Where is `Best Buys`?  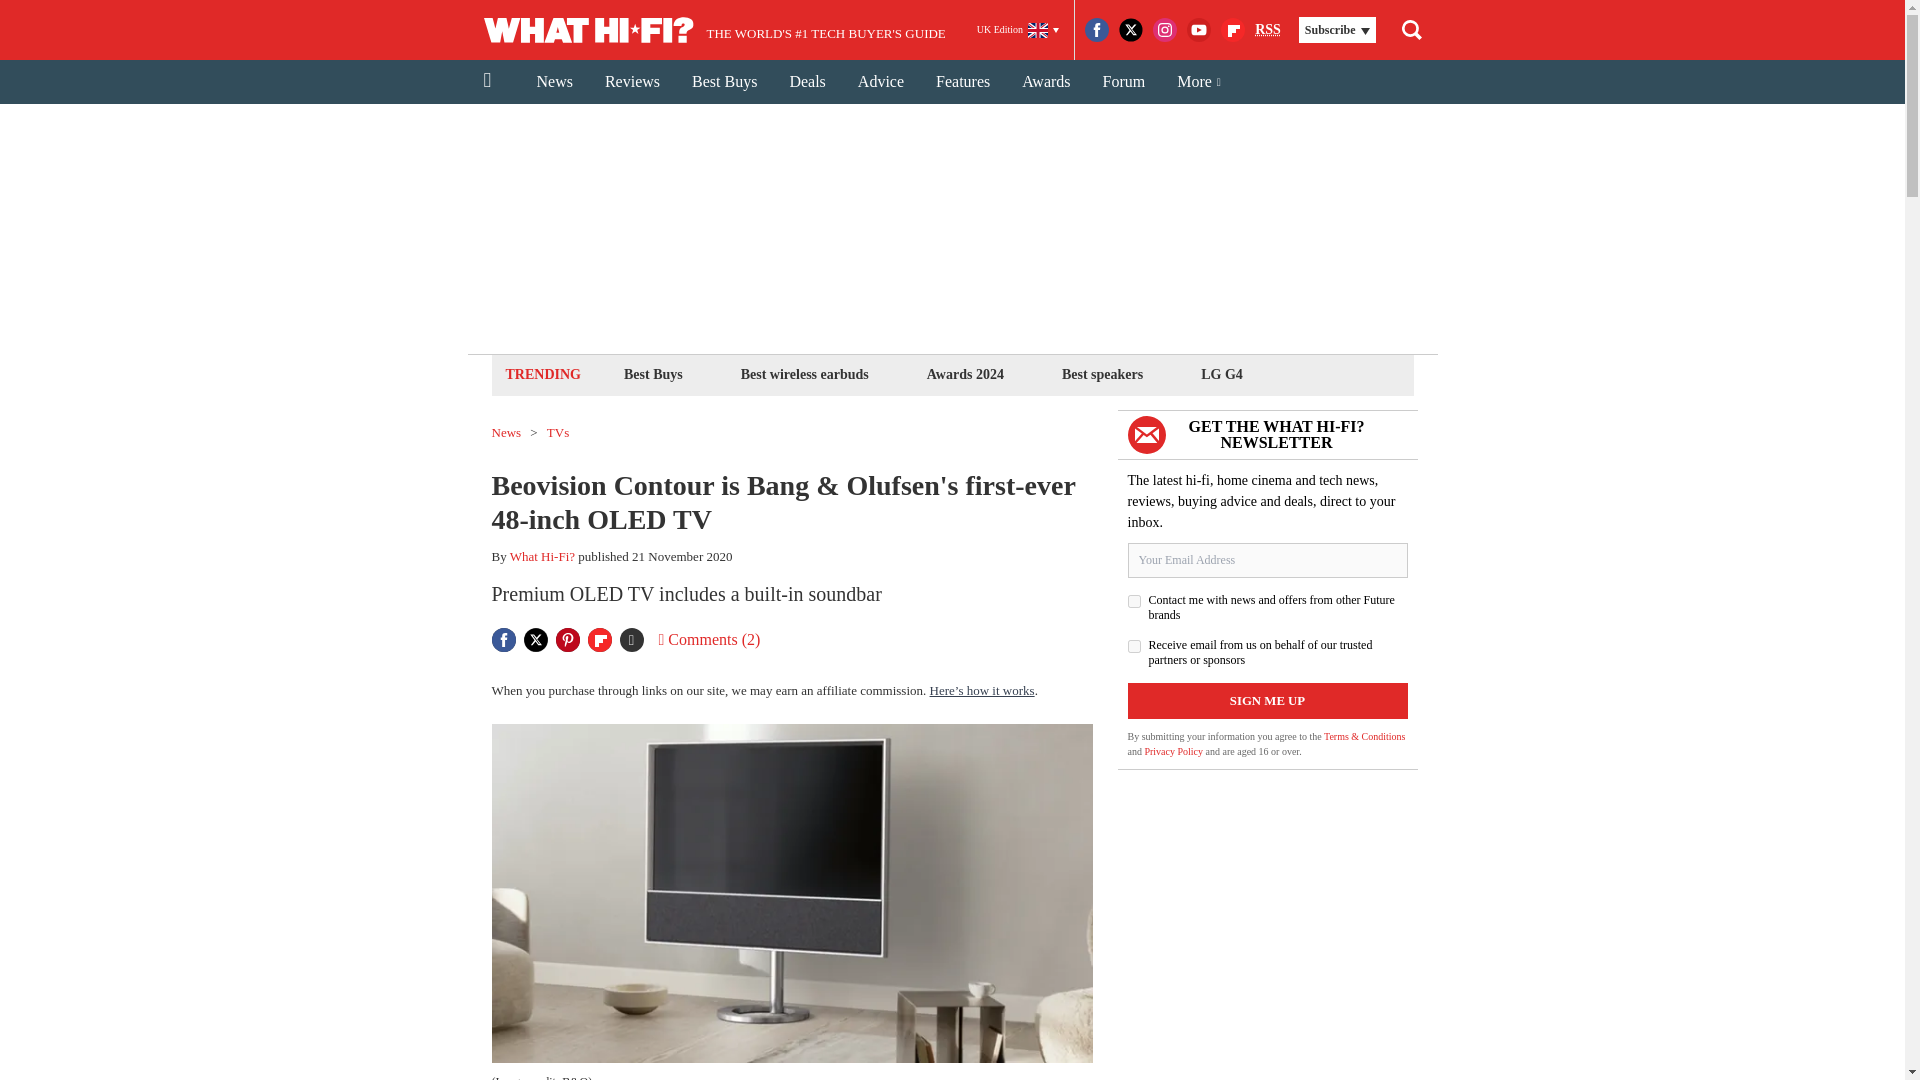 Best Buys is located at coordinates (652, 374).